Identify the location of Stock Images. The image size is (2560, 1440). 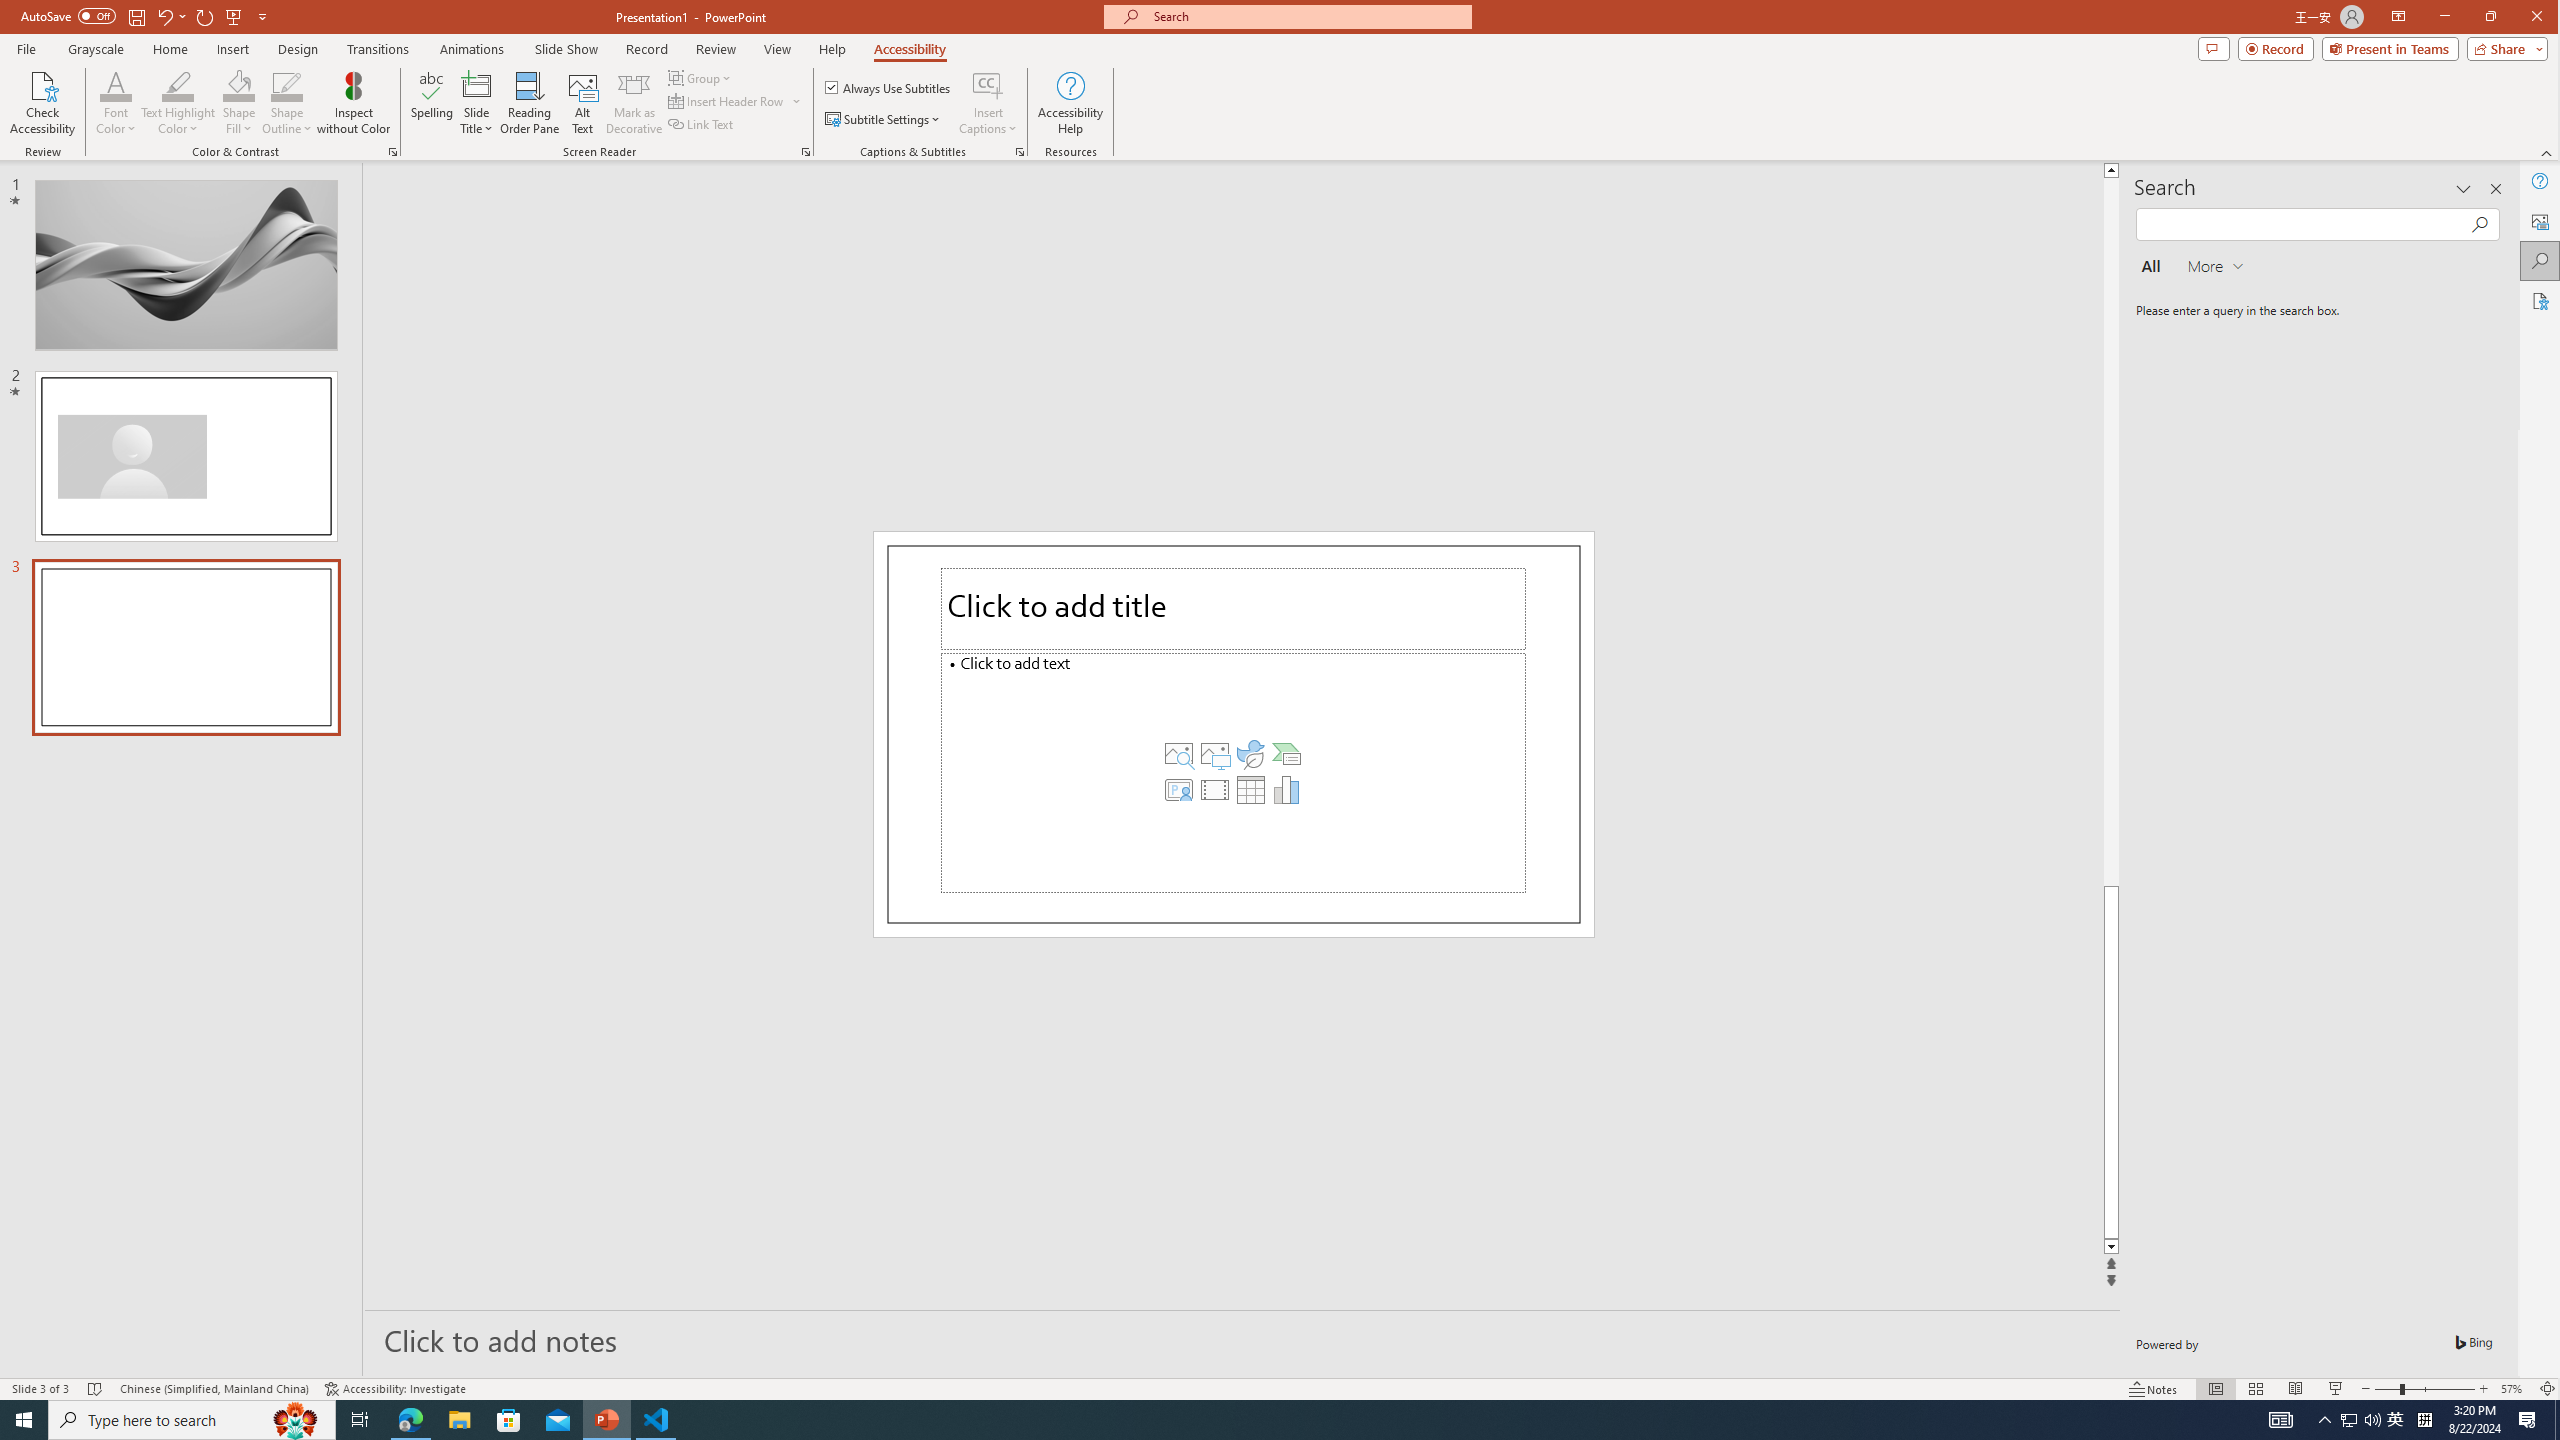
(1177, 752).